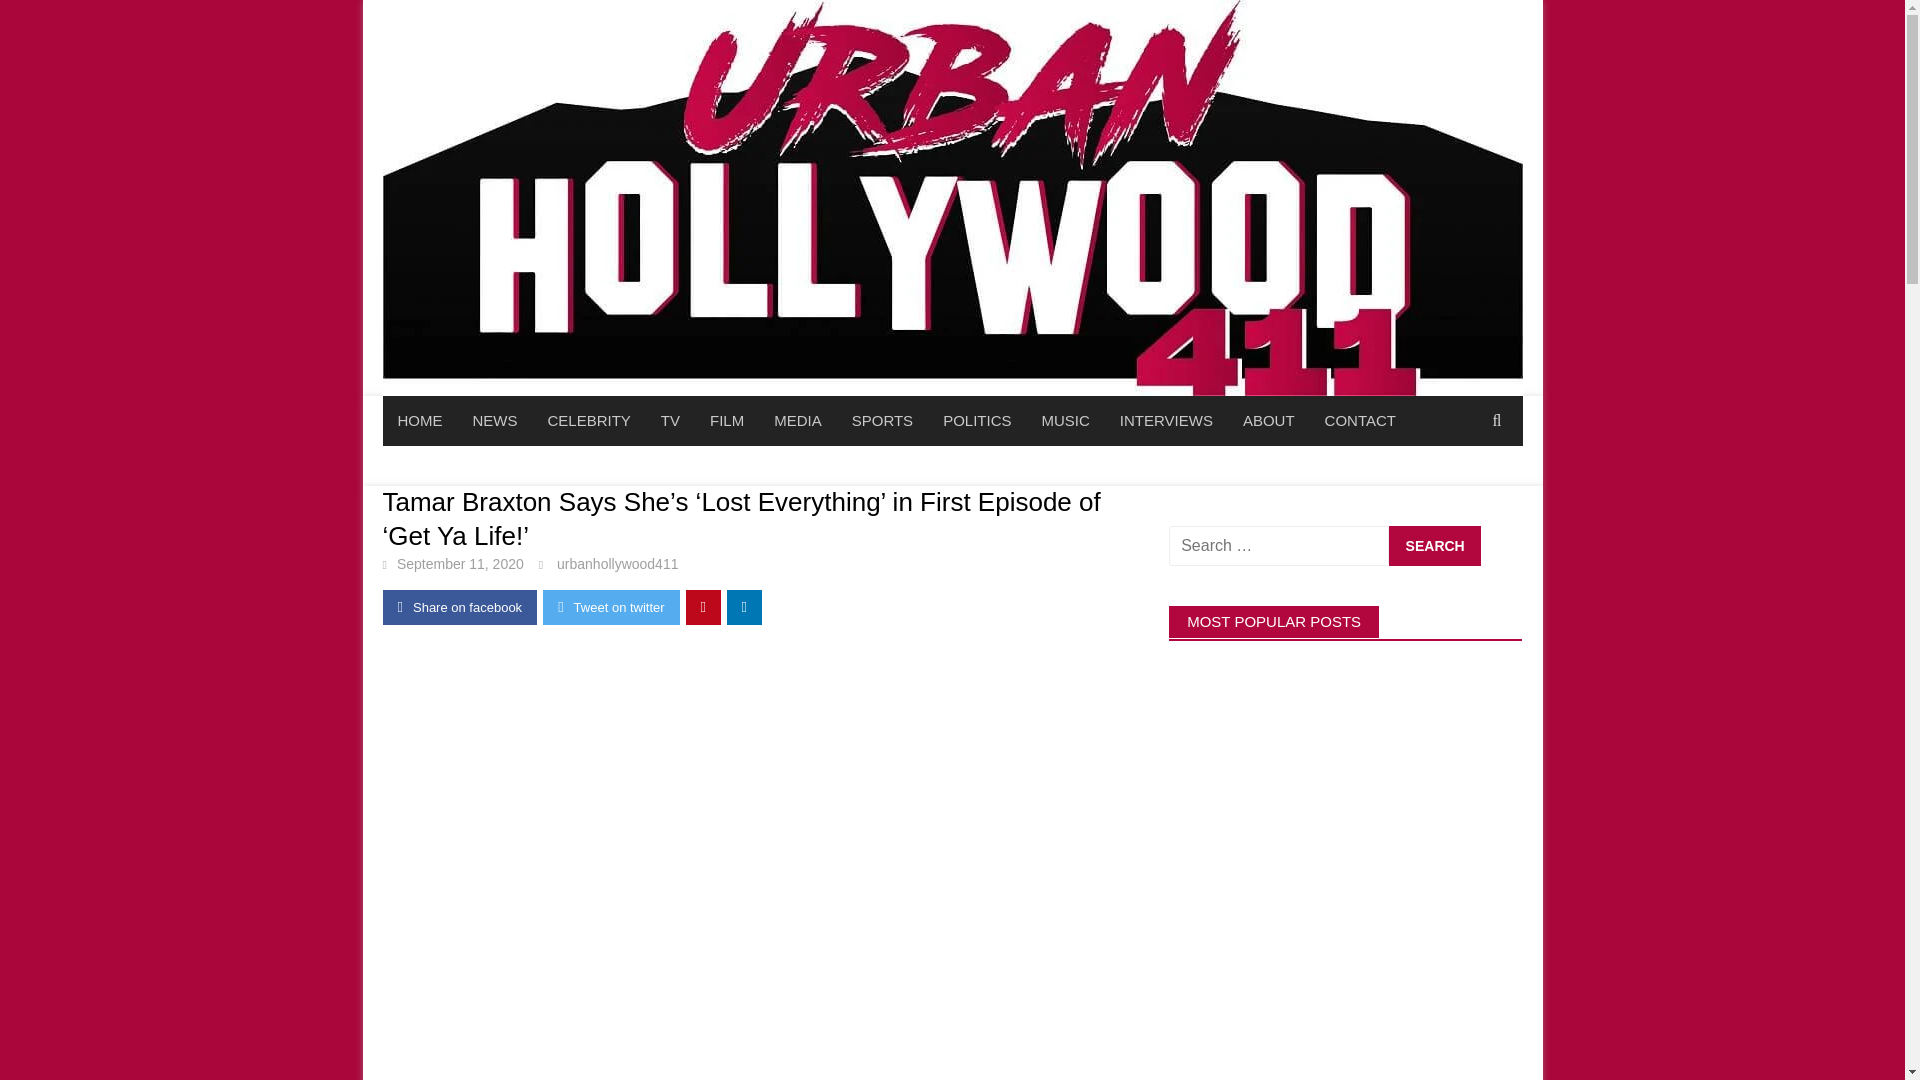 The width and height of the screenshot is (1920, 1080). Describe the element at coordinates (460, 564) in the screenshot. I see `September 11, 2020` at that location.